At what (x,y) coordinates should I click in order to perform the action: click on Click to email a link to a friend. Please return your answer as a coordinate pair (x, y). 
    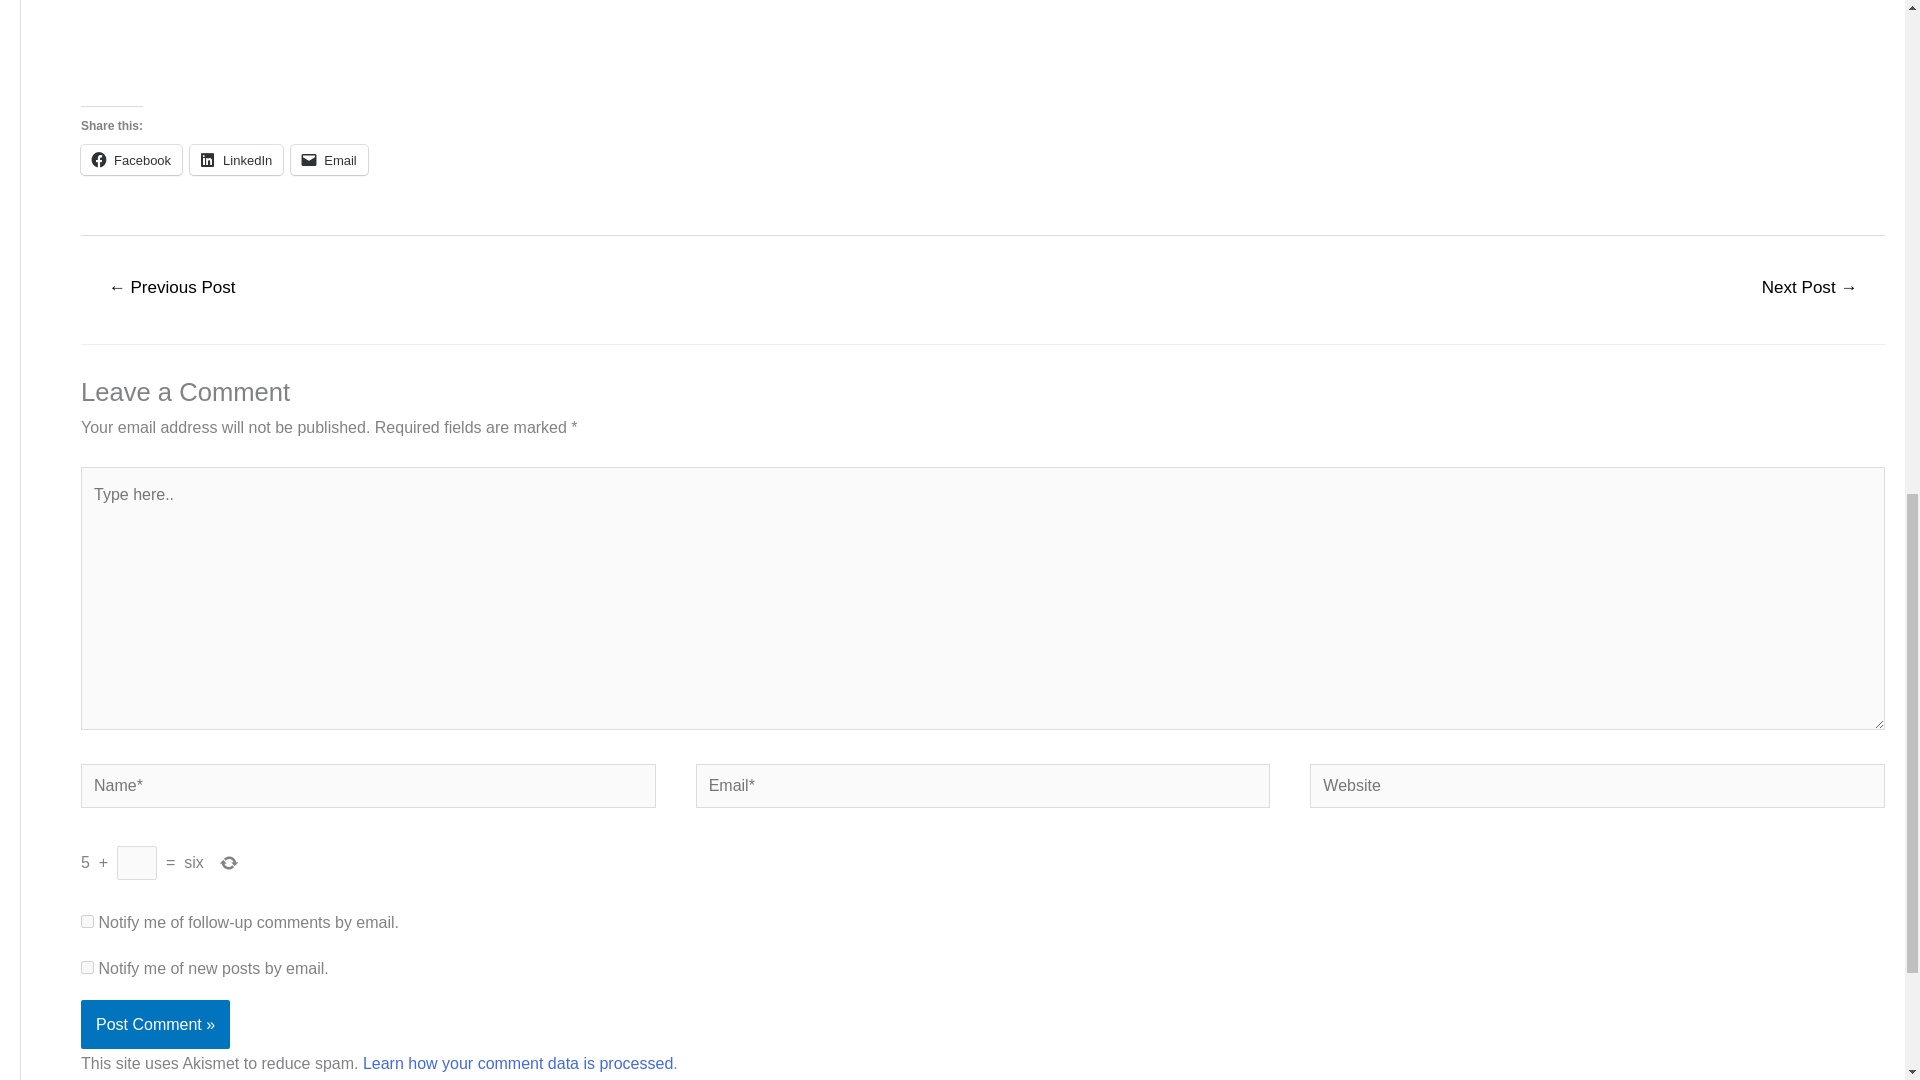
    Looking at the image, I should click on (330, 159).